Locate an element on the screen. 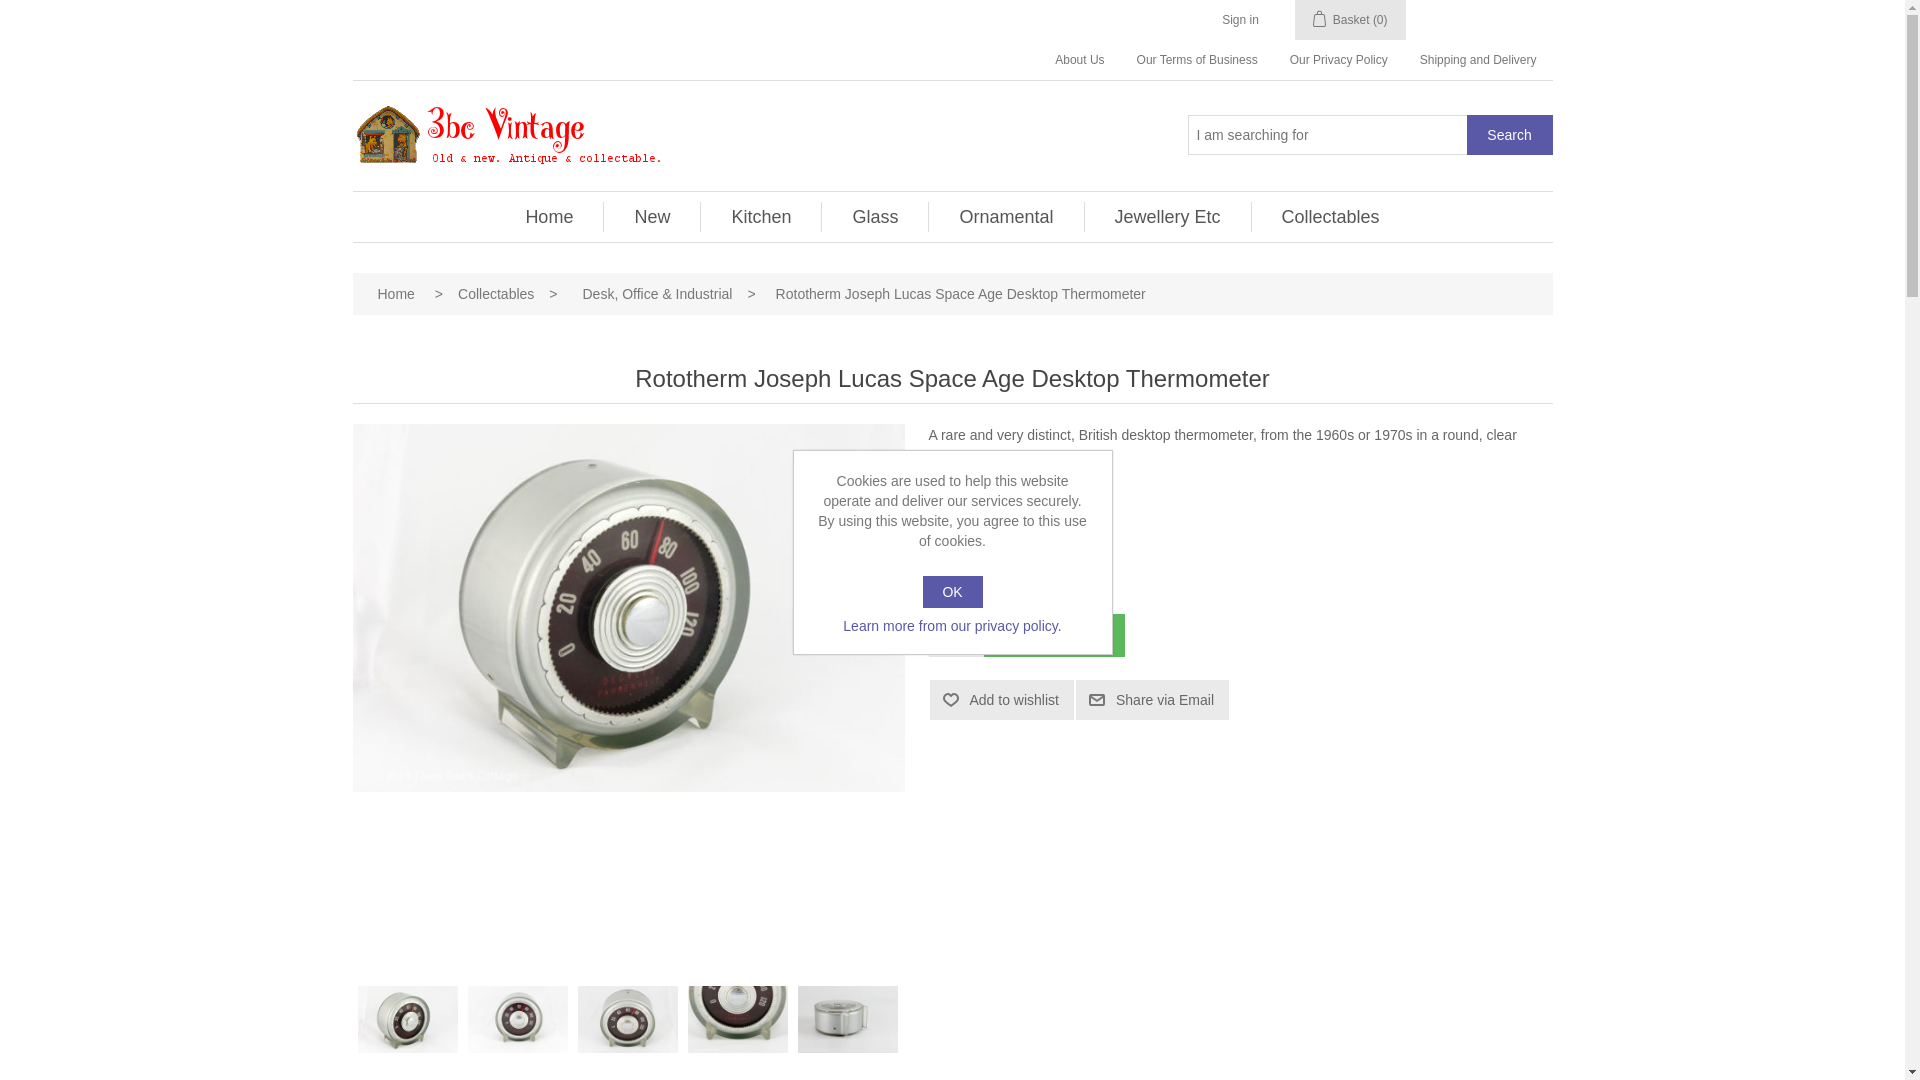  Our Terms of Business is located at coordinates (1198, 60).